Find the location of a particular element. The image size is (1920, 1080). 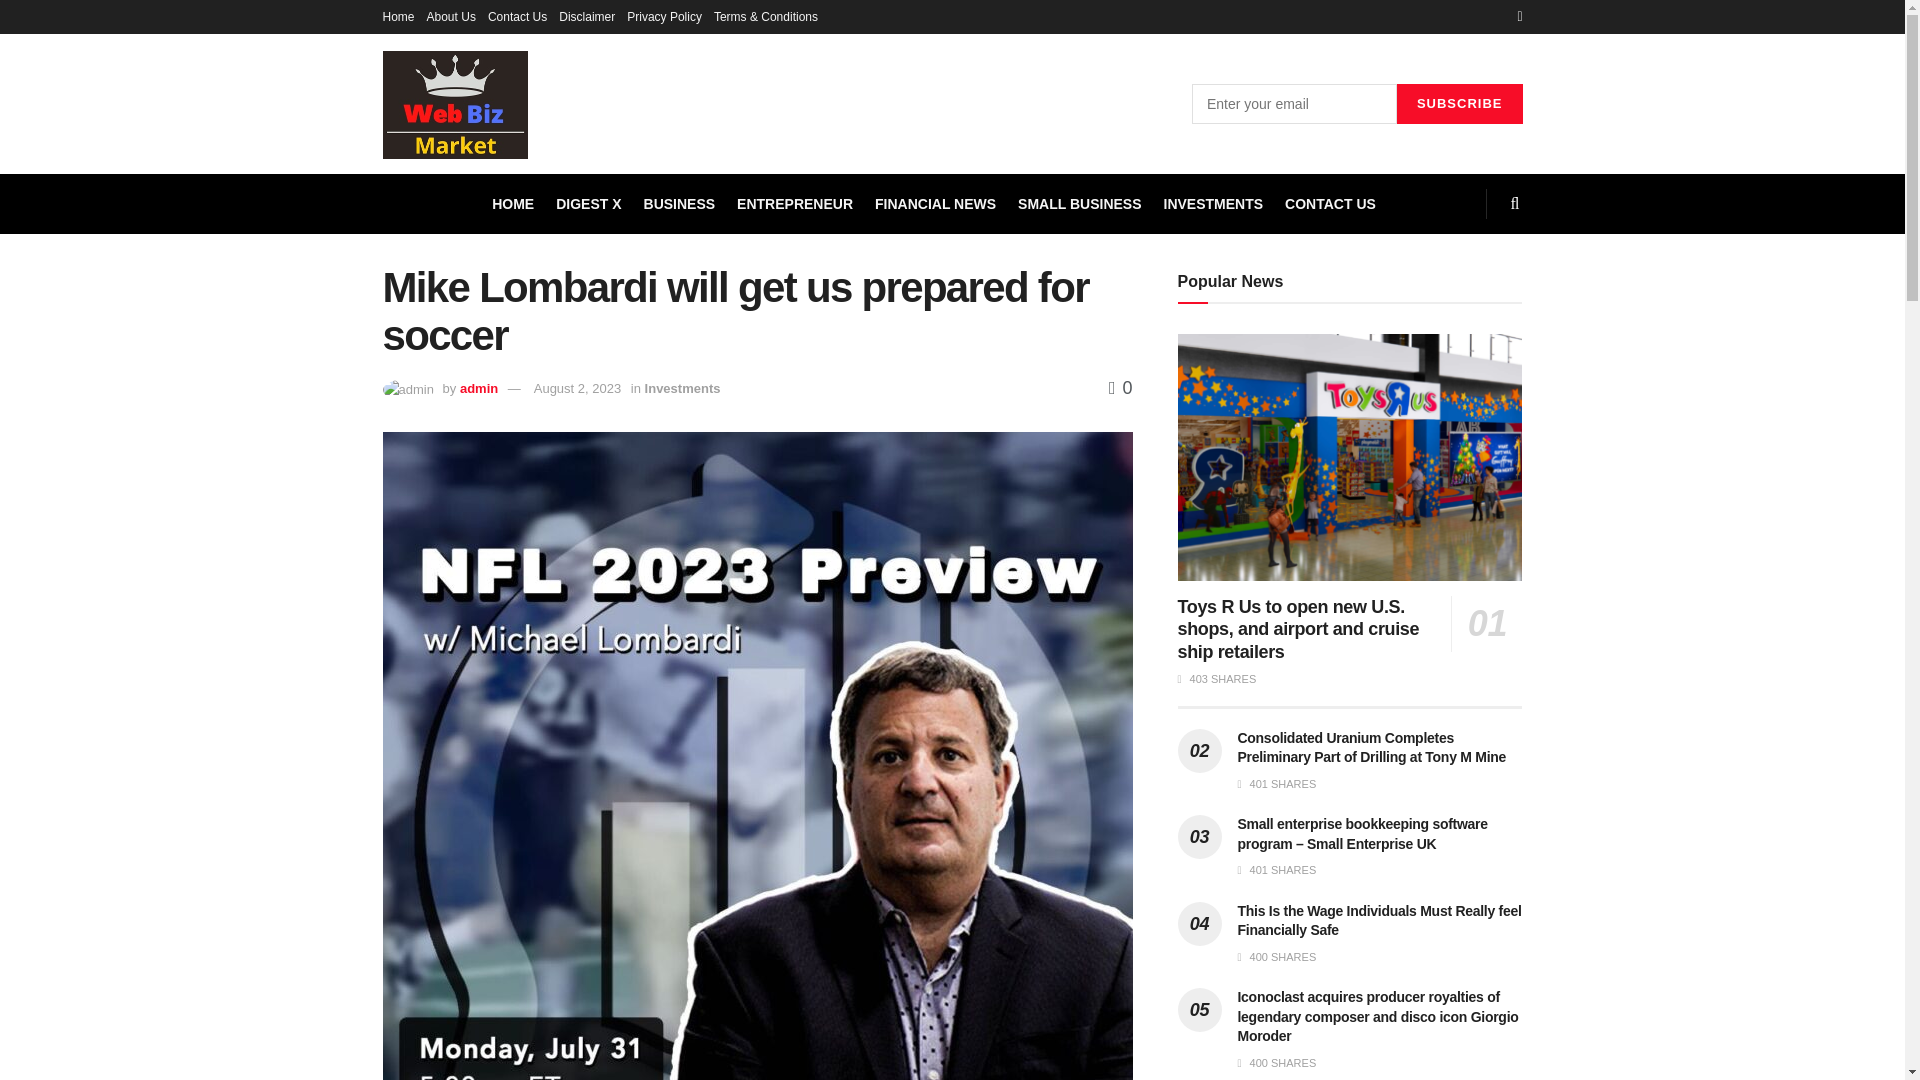

admin is located at coordinates (478, 388).